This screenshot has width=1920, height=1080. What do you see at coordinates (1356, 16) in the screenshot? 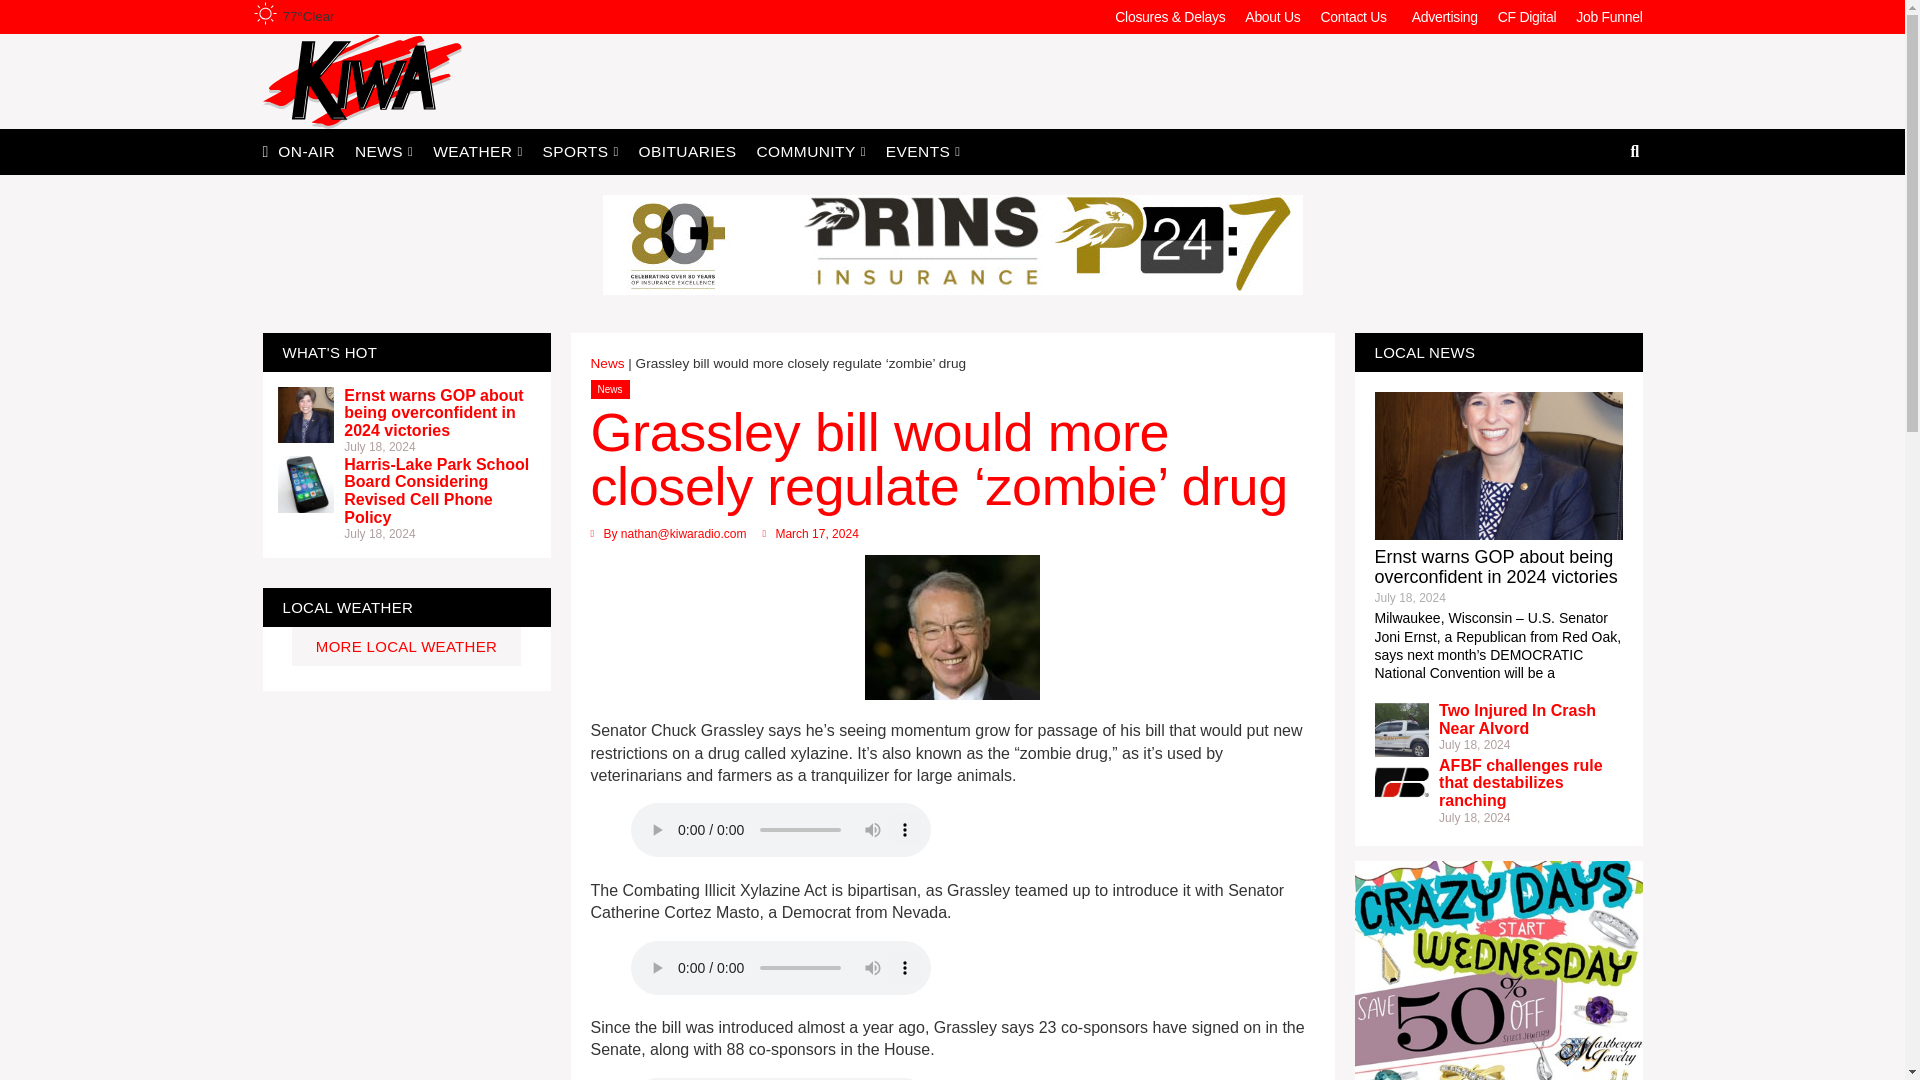
I see `Contact Us` at bounding box center [1356, 16].